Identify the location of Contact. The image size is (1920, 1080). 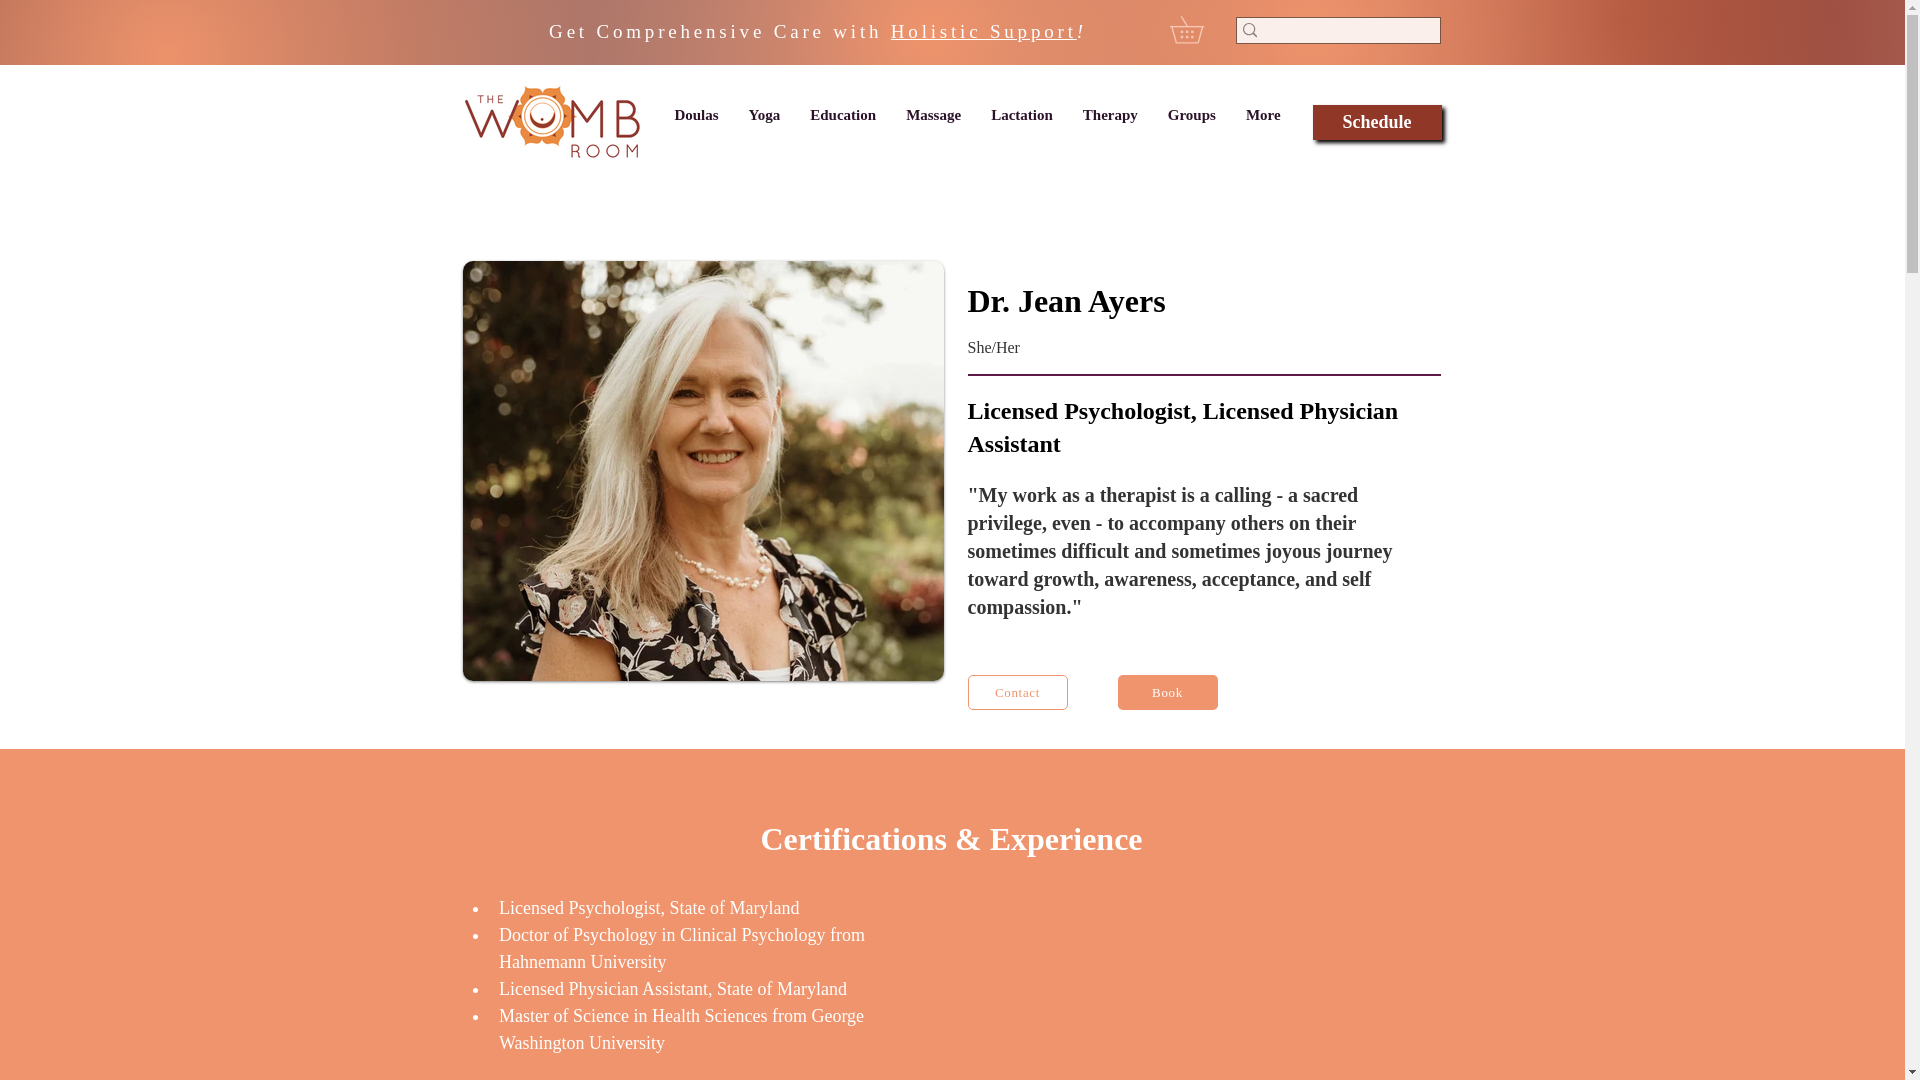
(1017, 692).